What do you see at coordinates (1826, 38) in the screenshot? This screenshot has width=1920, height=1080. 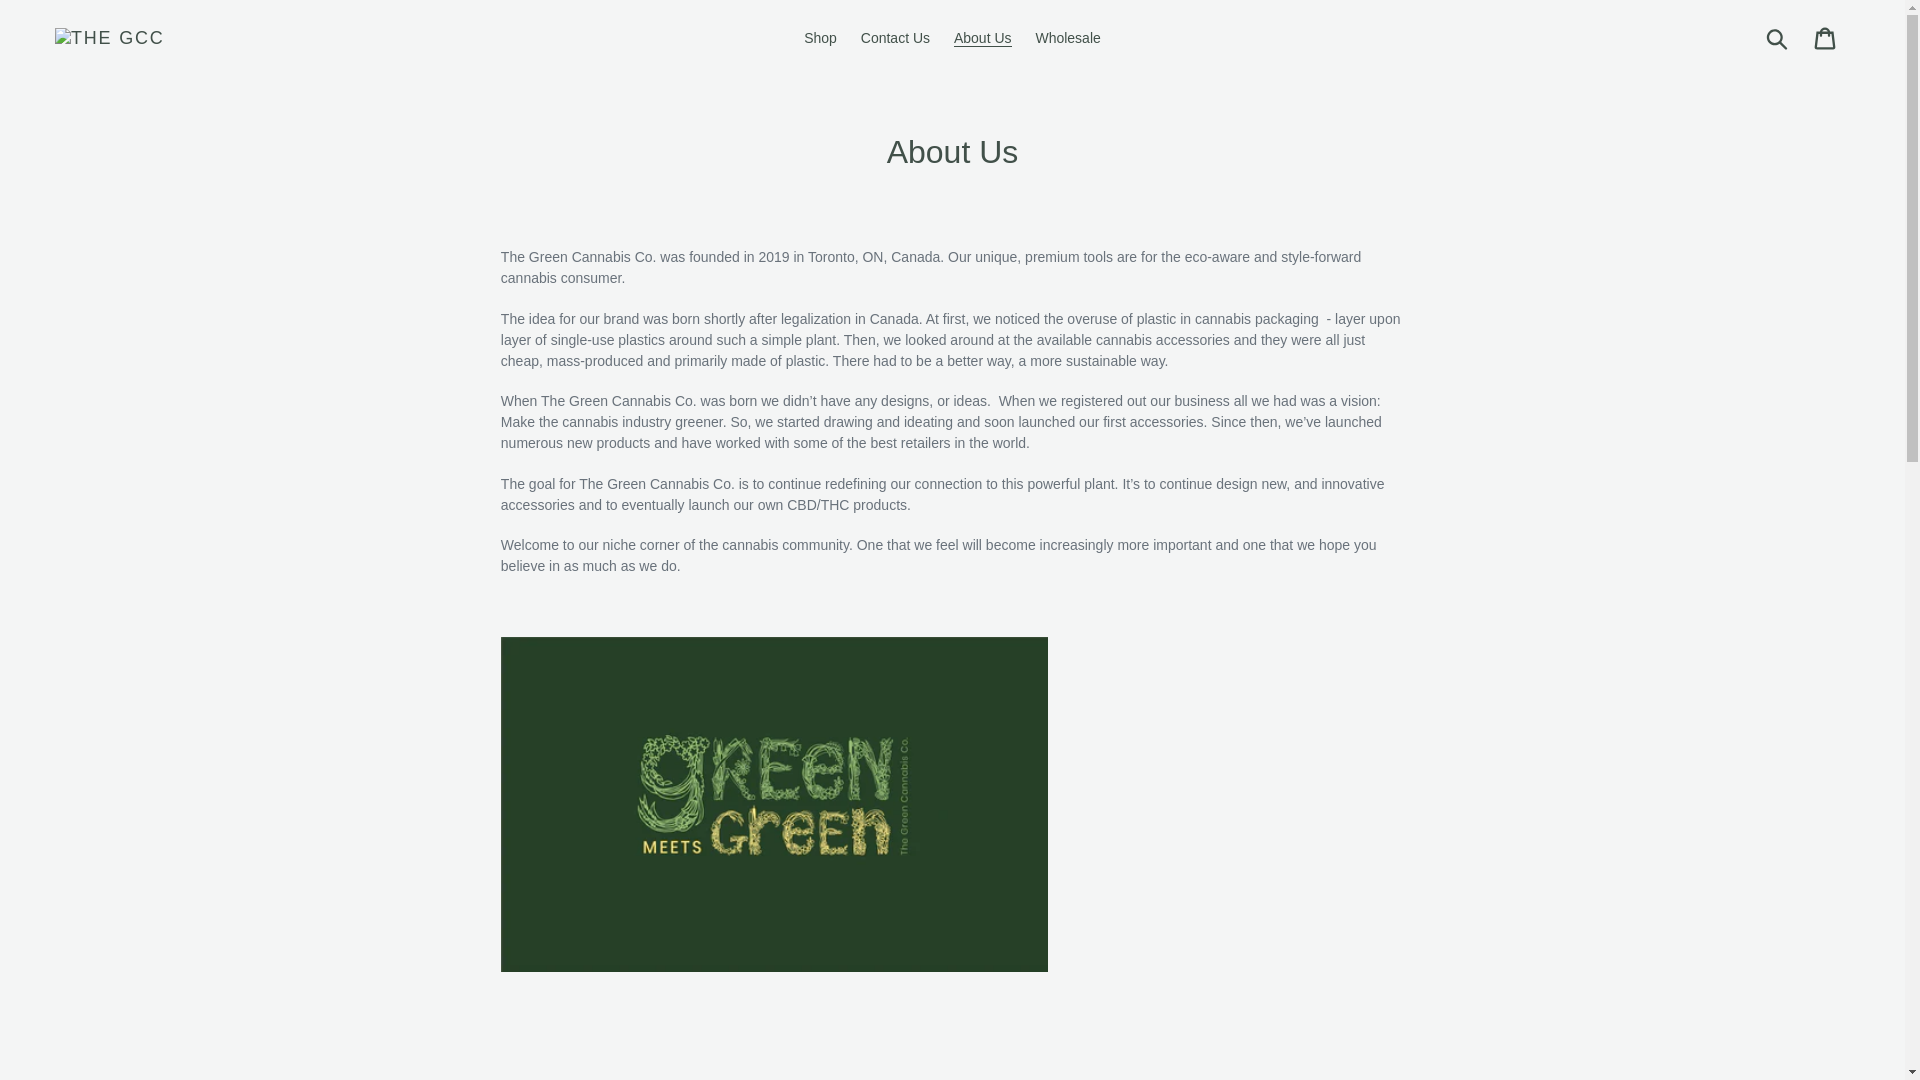 I see `Cart` at bounding box center [1826, 38].